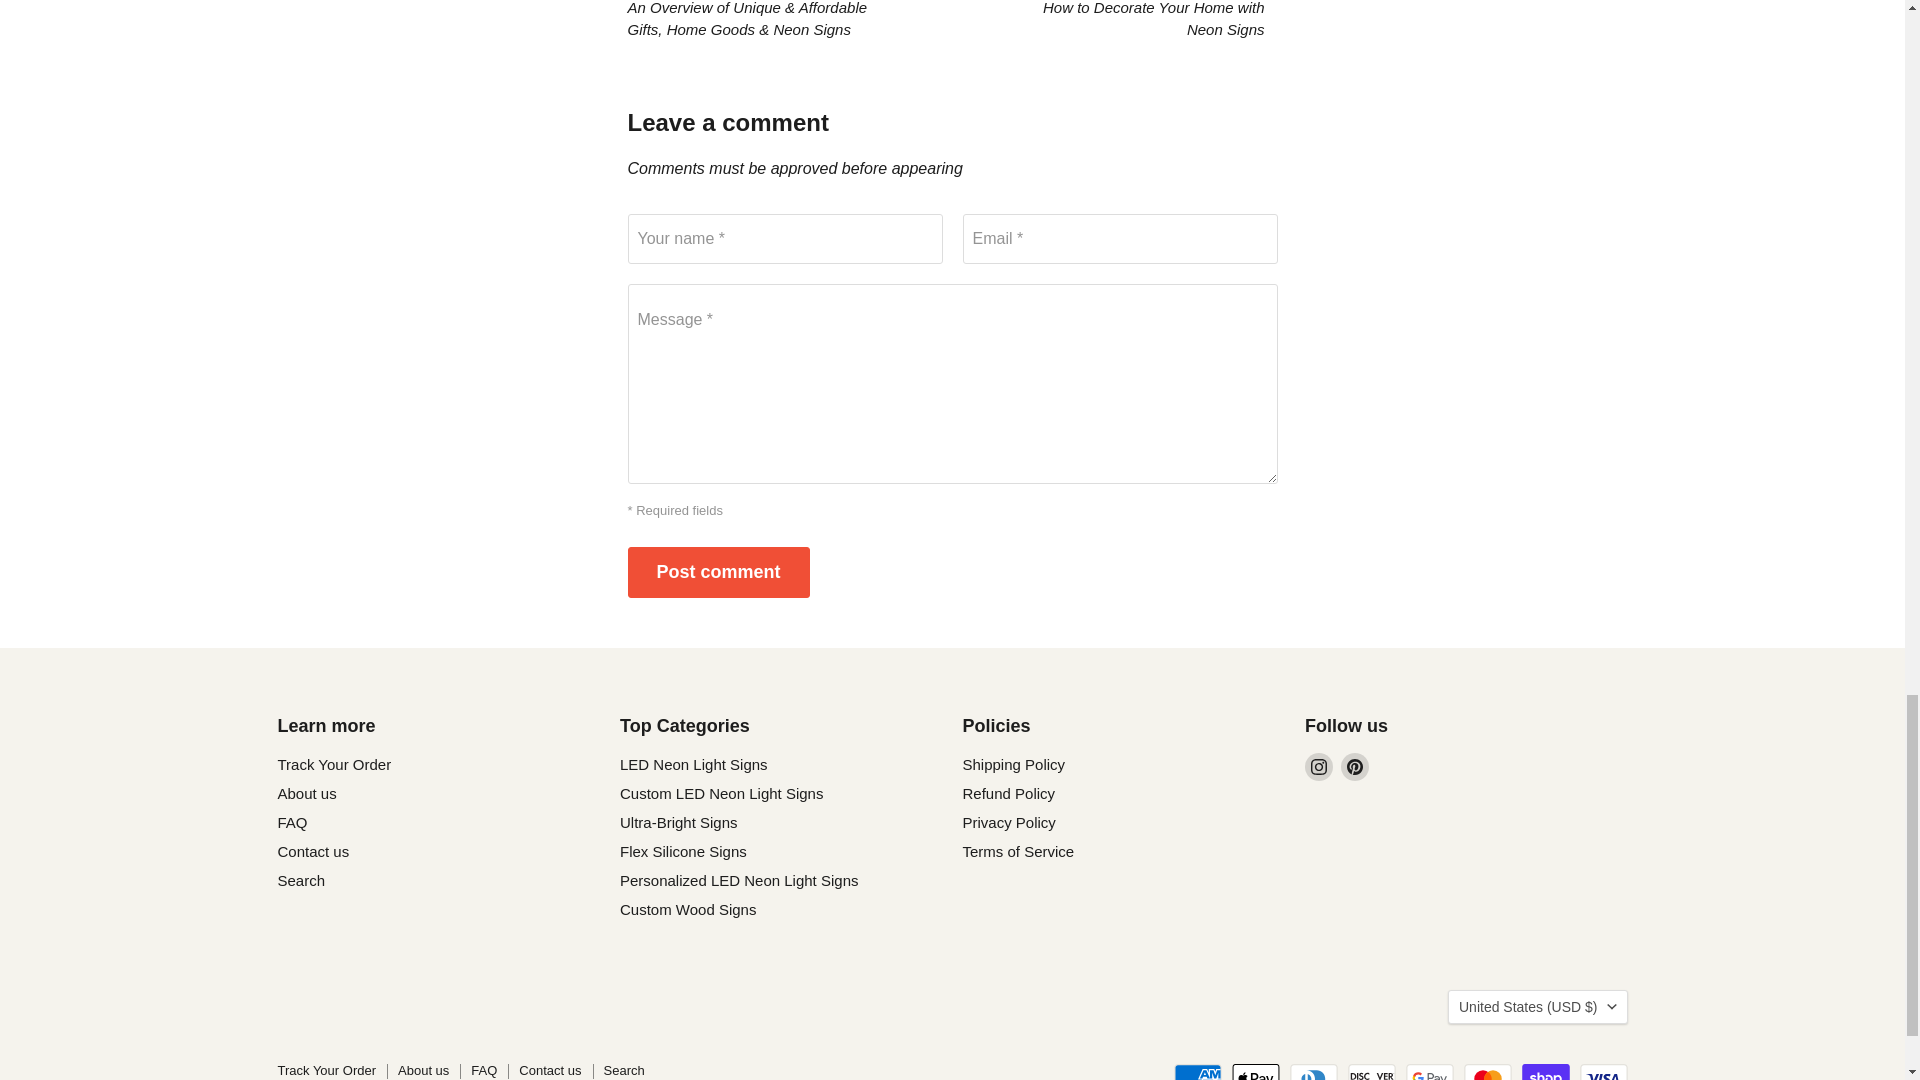 The width and height of the screenshot is (1920, 1080). Describe the element at coordinates (1488, 1072) in the screenshot. I see `Mastercard` at that location.